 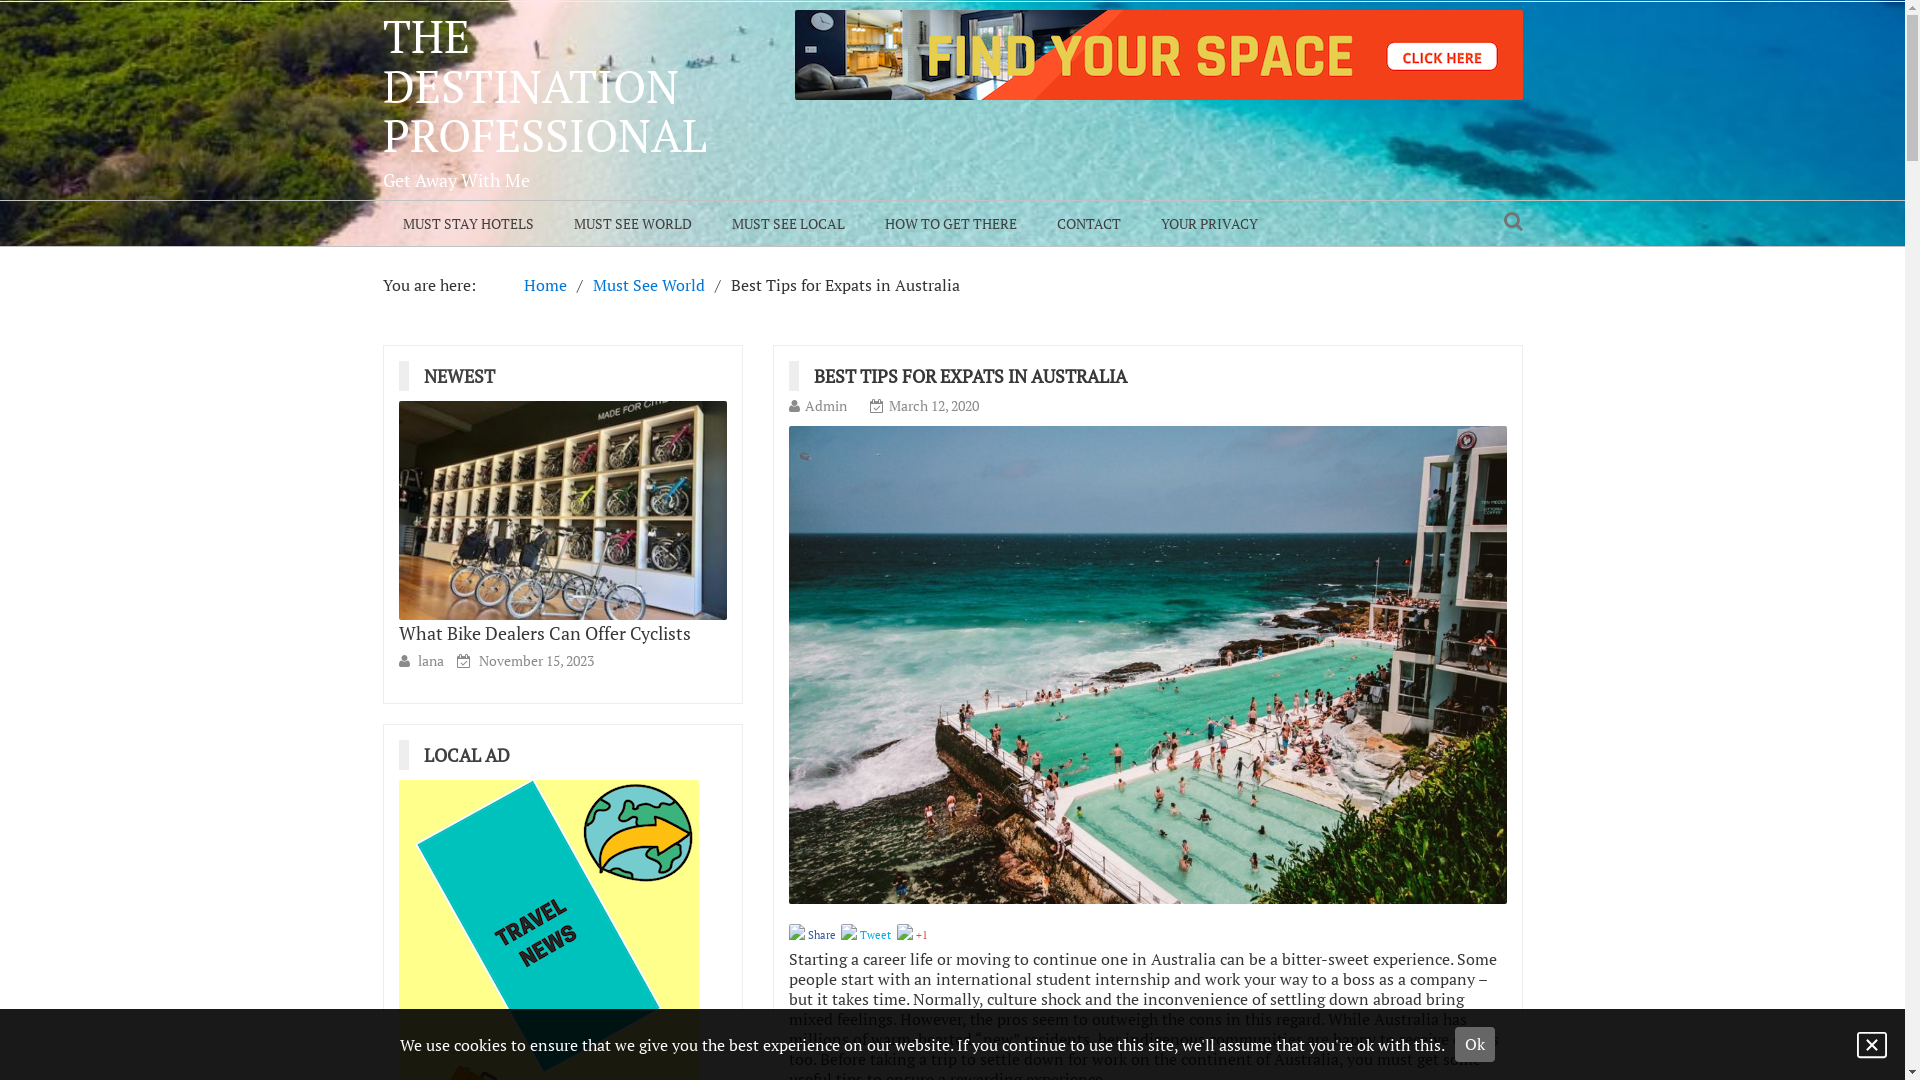 I want to click on Must See World, so click(x=648, y=285).